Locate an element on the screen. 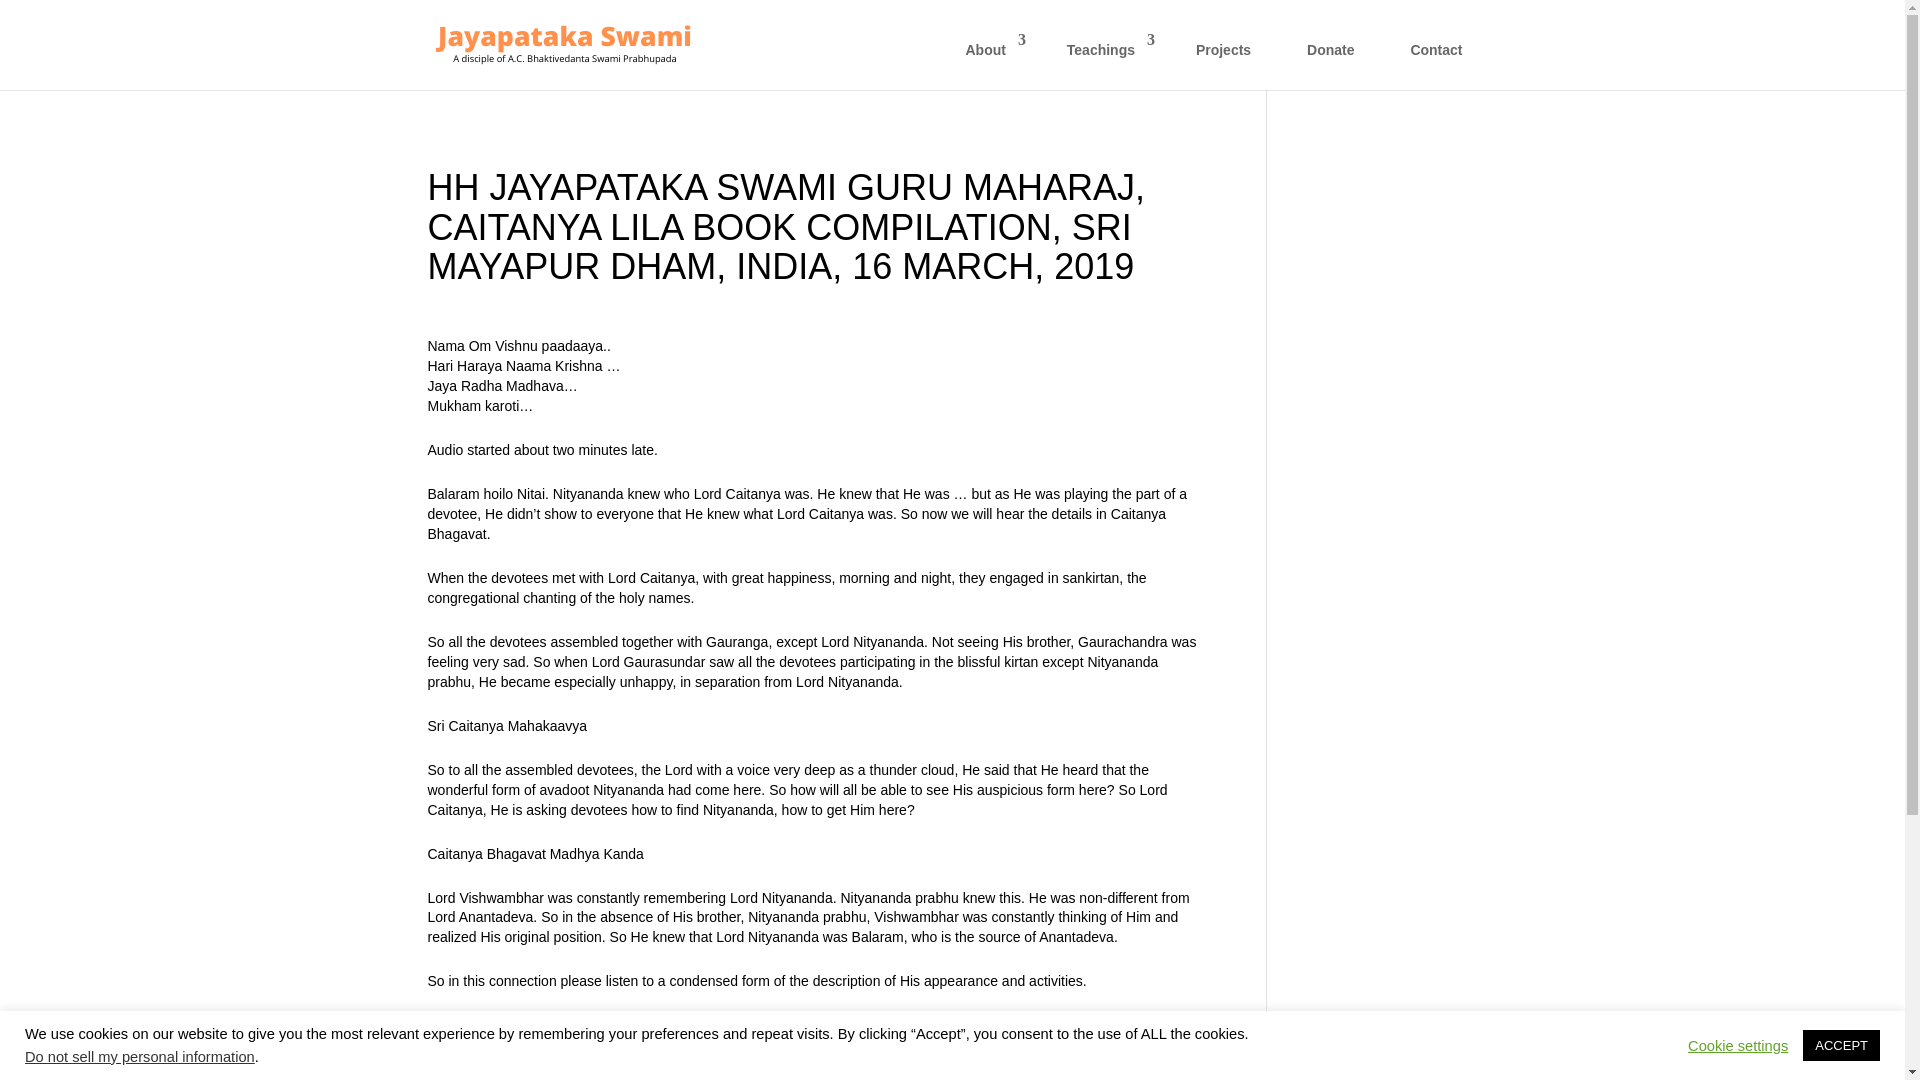 Image resolution: width=1920 pixels, height=1080 pixels. Cookie settings is located at coordinates (1737, 1044).